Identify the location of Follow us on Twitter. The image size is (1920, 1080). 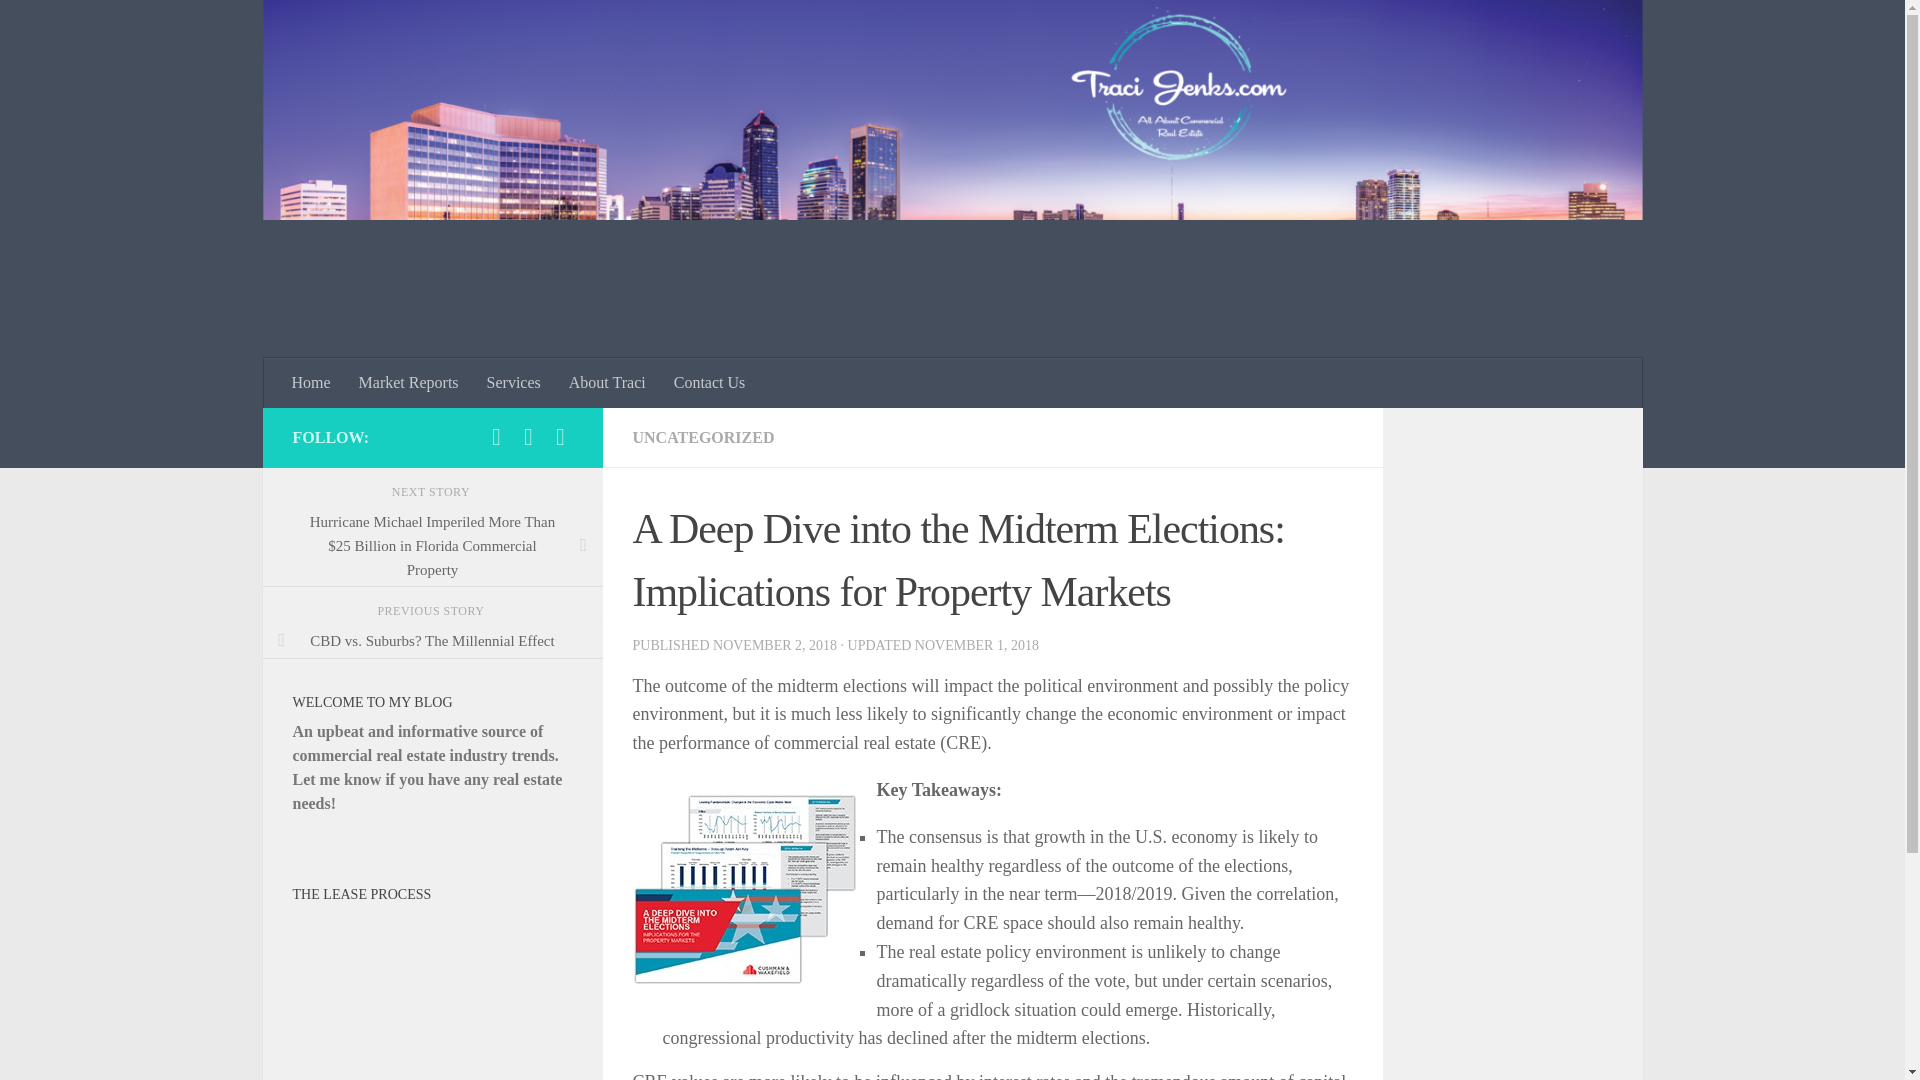
(560, 437).